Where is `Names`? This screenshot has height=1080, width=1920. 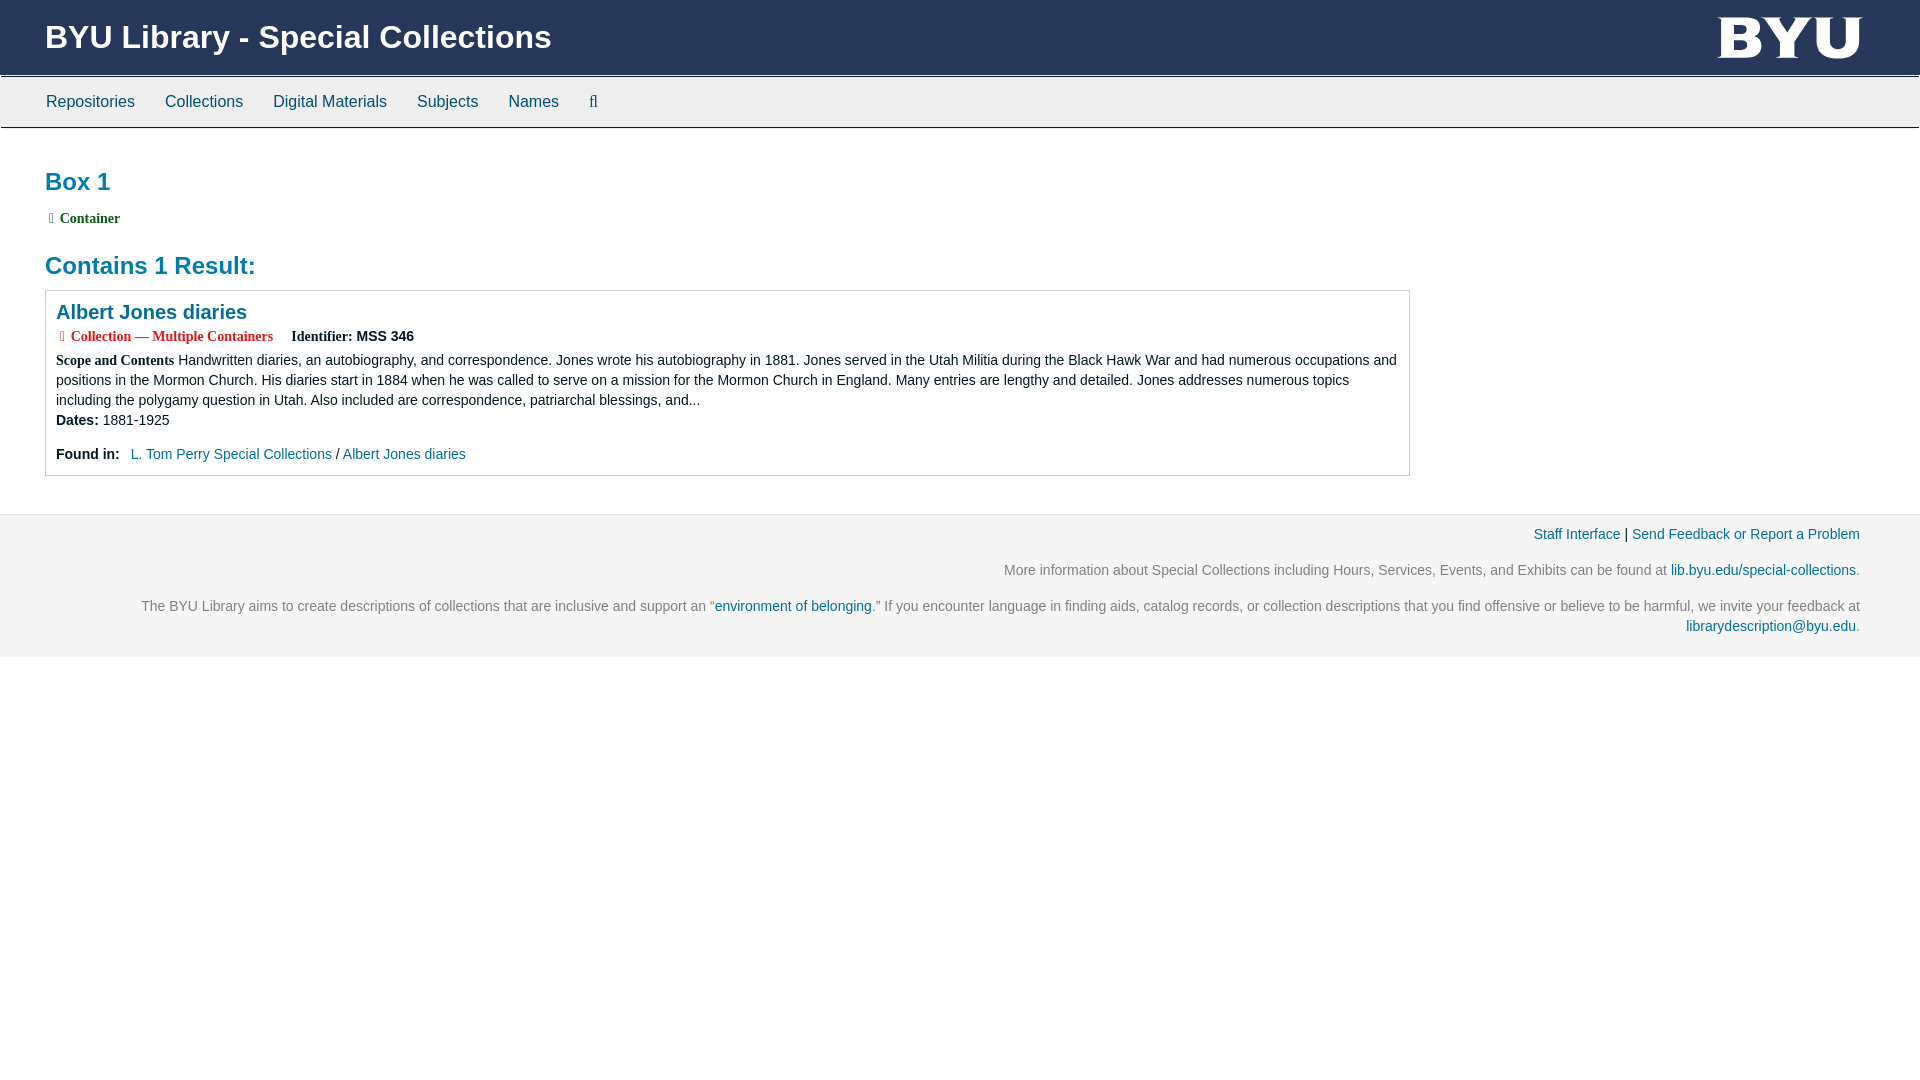 Names is located at coordinates (534, 102).